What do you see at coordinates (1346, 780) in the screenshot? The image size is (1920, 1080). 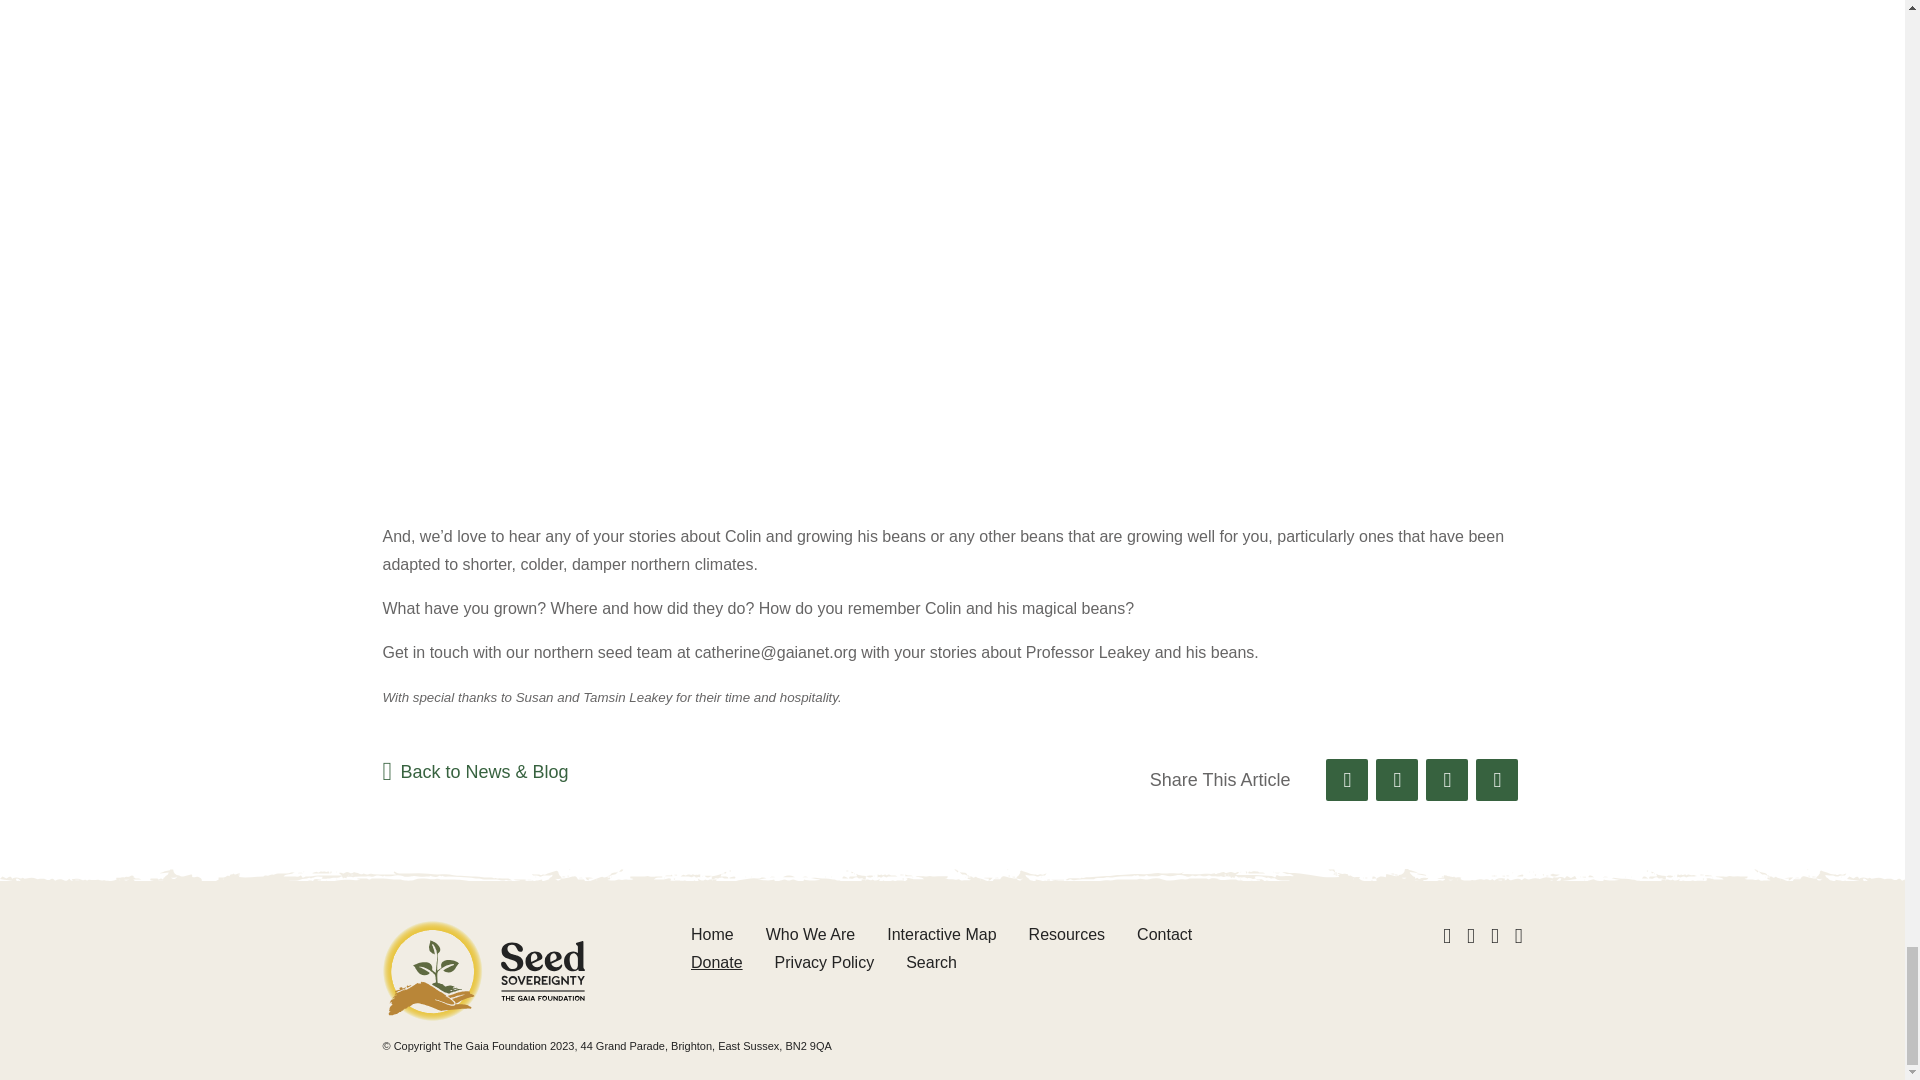 I see `Facebook` at bounding box center [1346, 780].